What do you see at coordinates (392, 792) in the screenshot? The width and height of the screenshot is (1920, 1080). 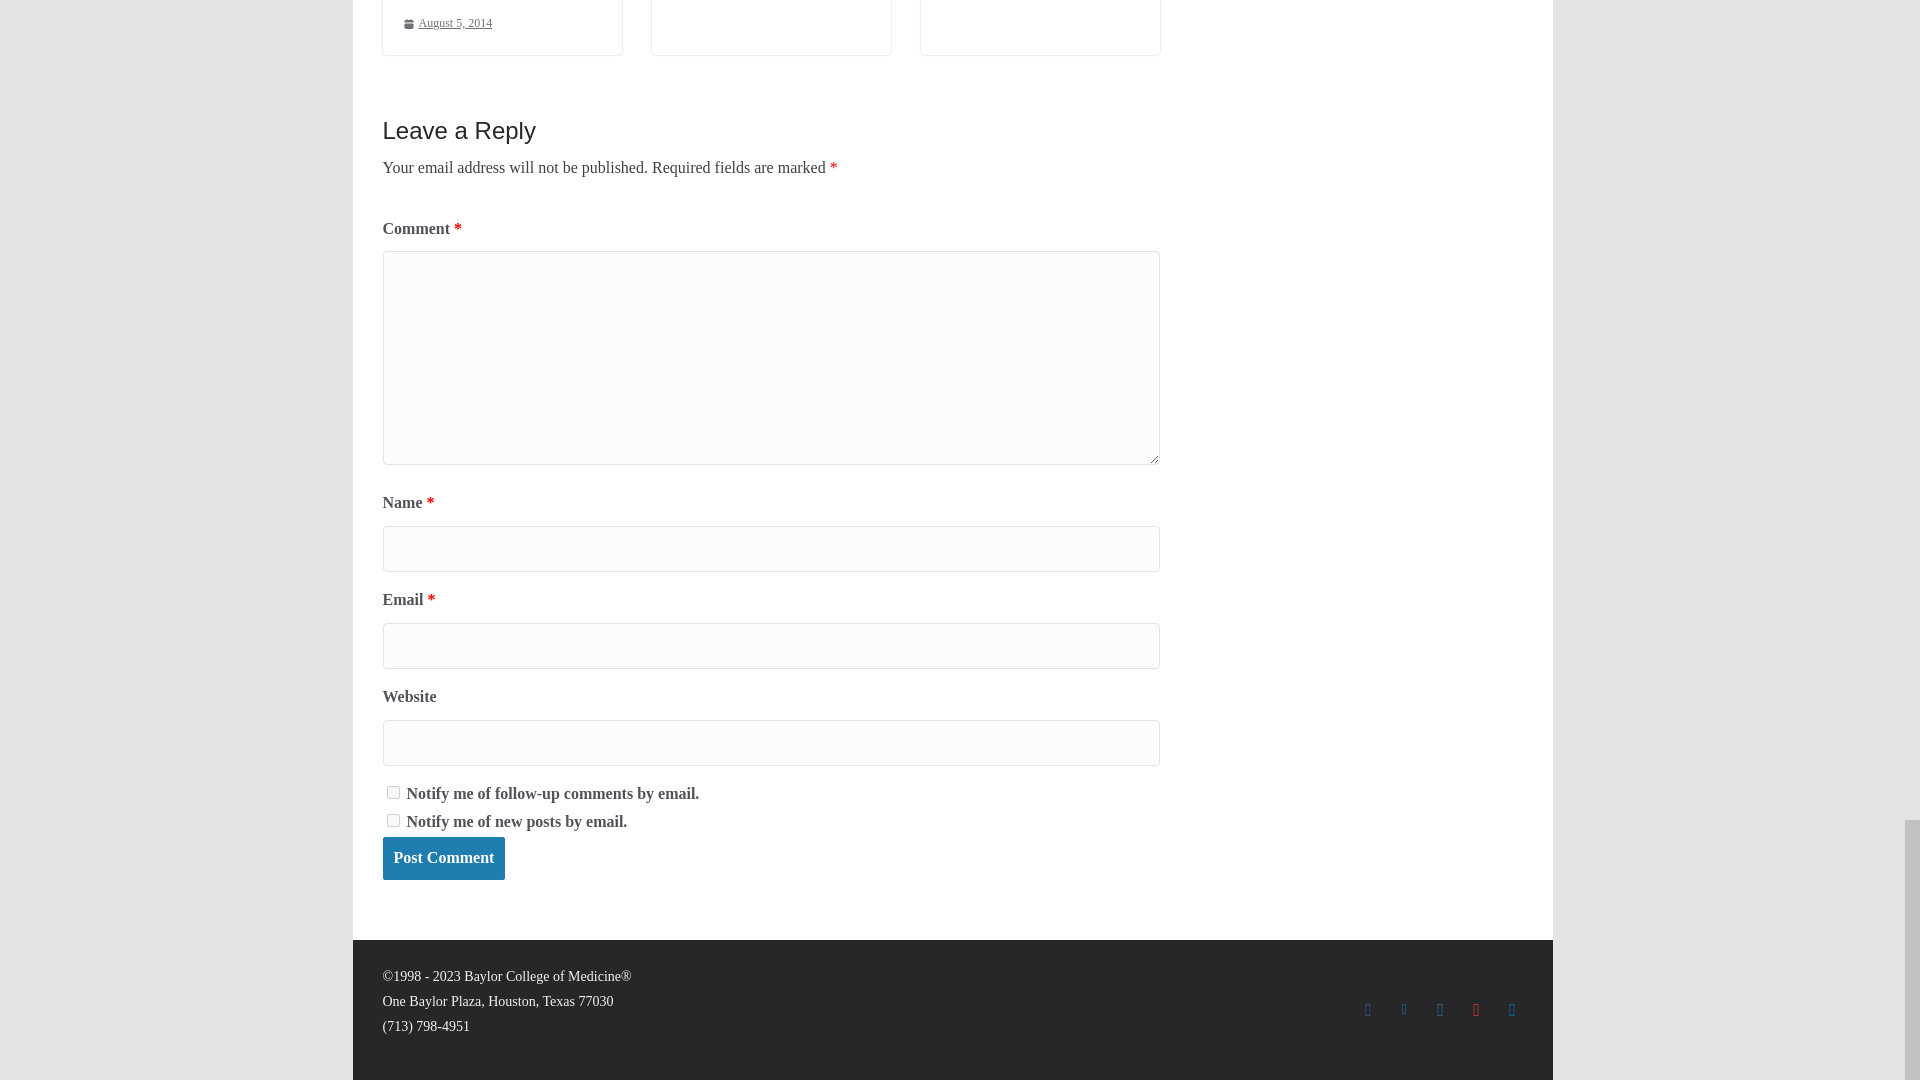 I see `subscribe` at bounding box center [392, 792].